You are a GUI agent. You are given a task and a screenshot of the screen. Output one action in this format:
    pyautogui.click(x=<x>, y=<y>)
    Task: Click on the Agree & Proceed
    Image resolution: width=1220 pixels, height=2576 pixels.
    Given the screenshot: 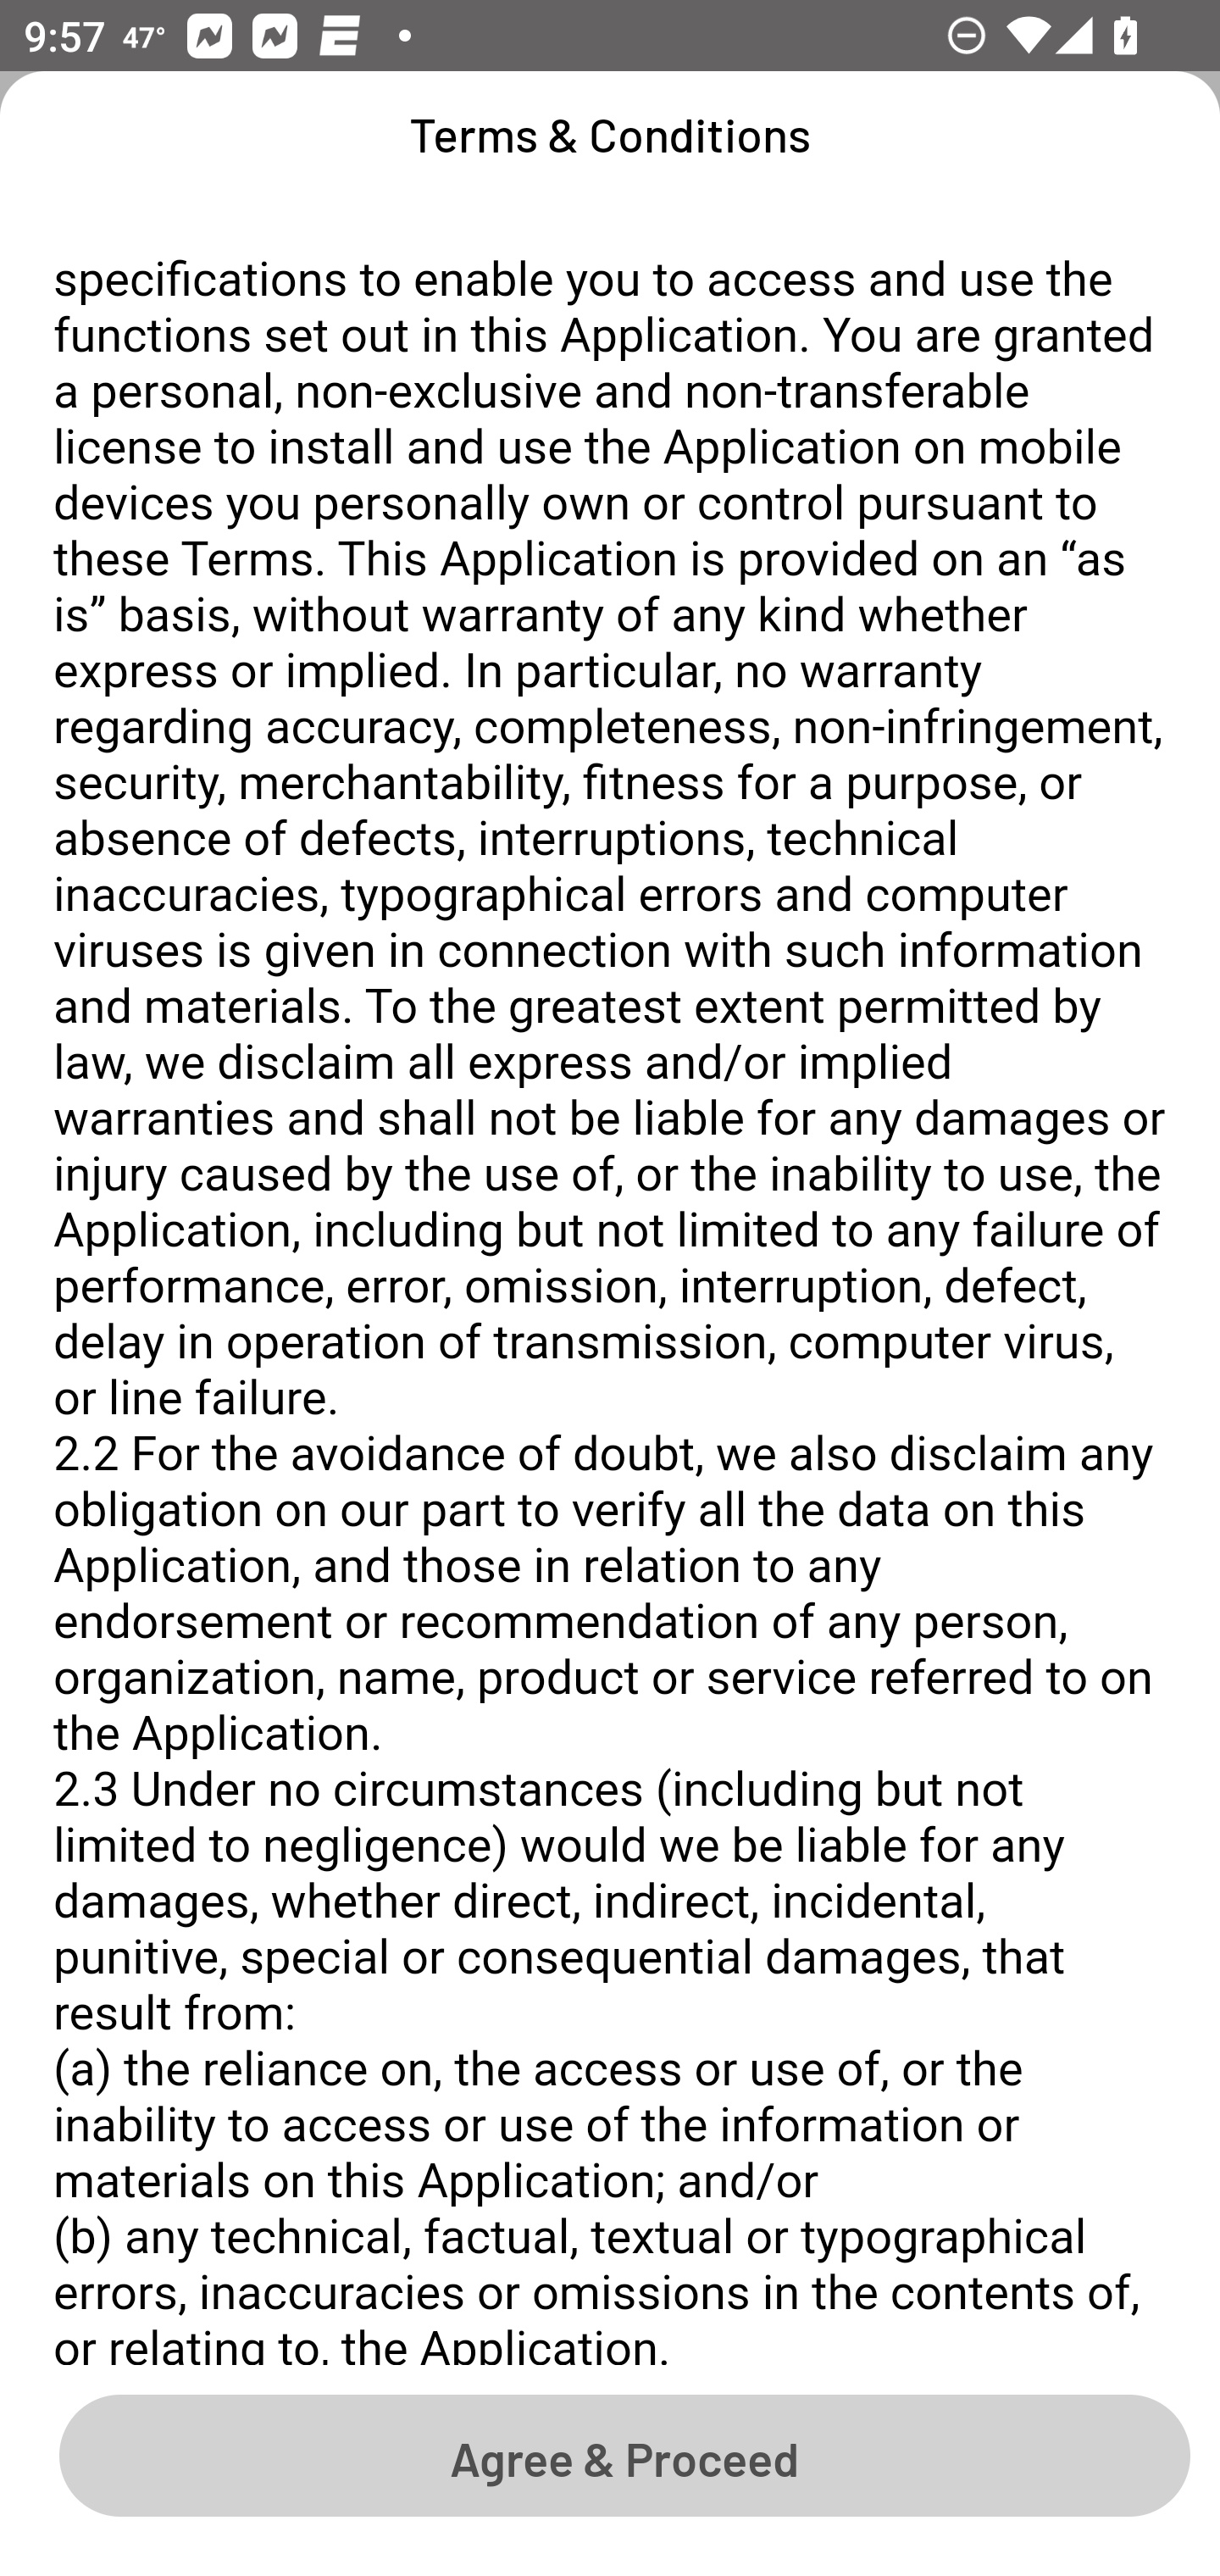 What is the action you would take?
    pyautogui.click(x=624, y=2454)
    